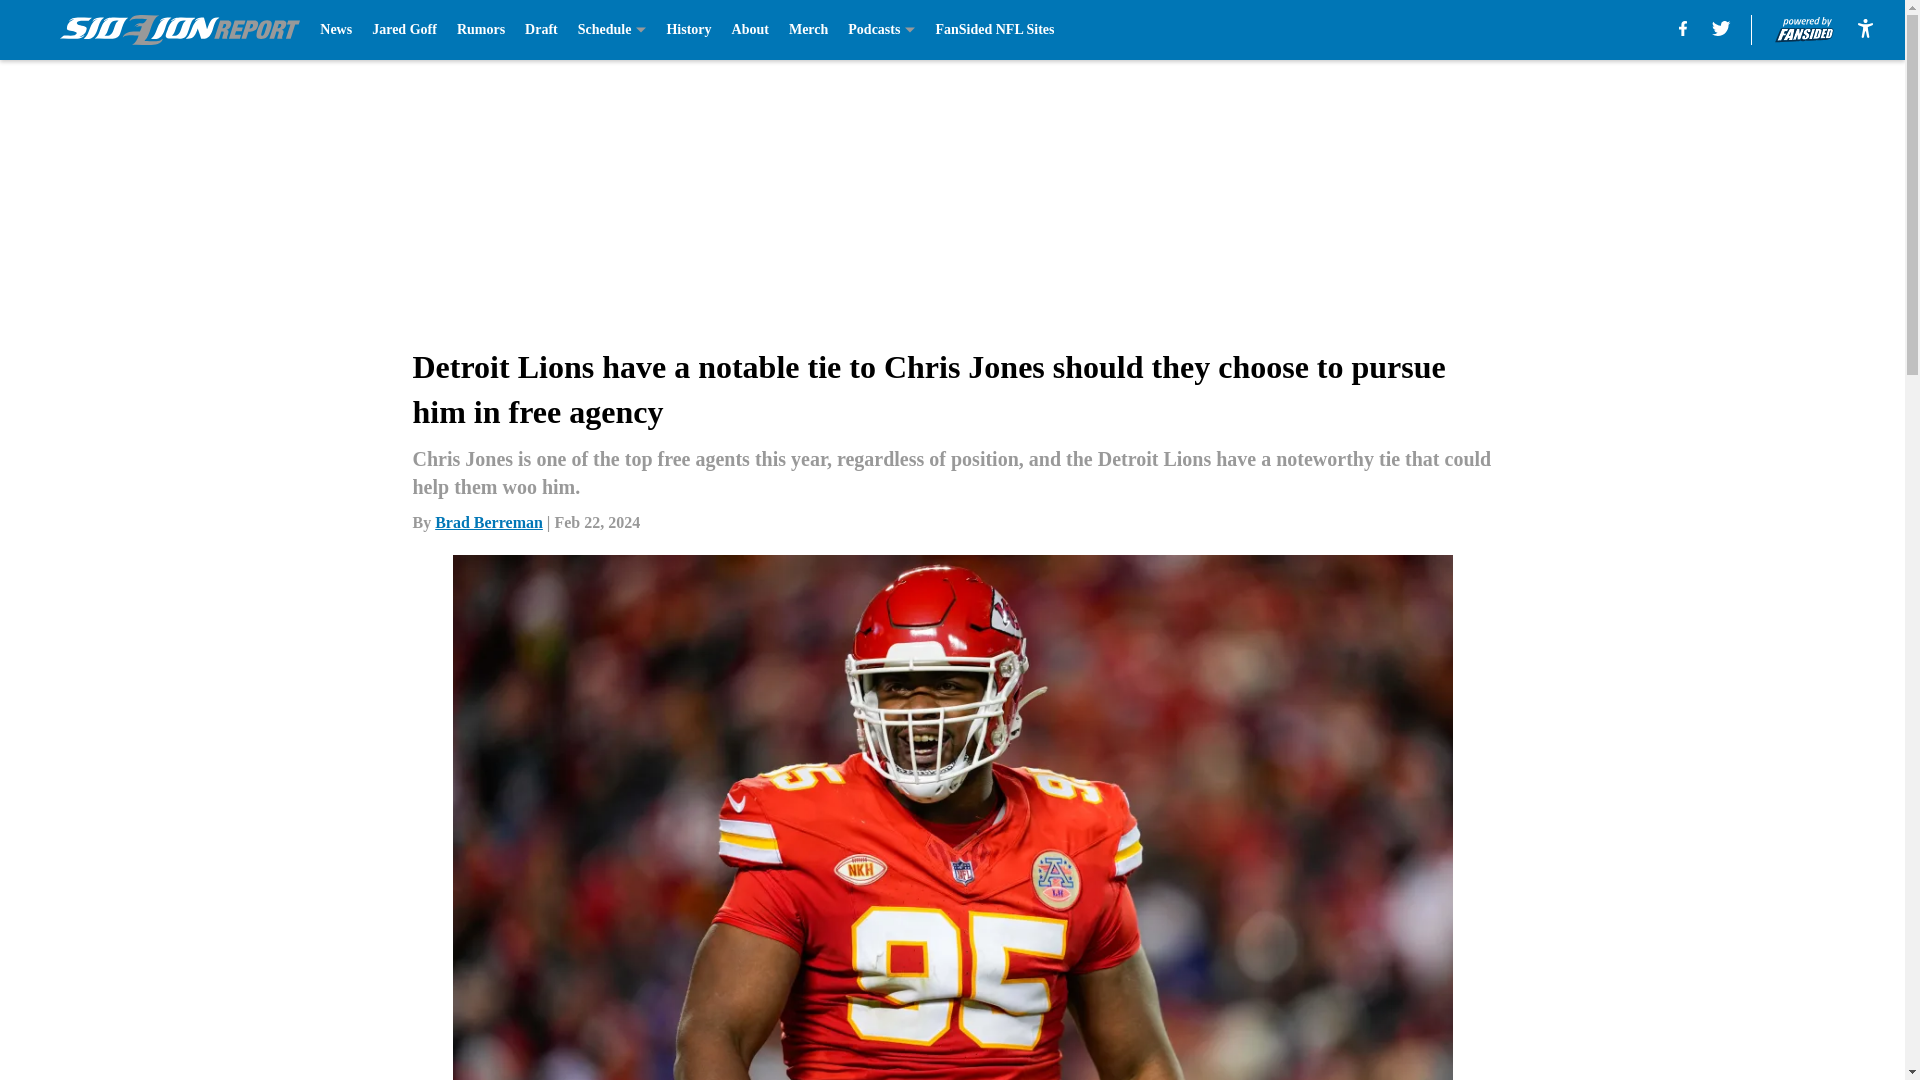 The image size is (1920, 1080). Describe the element at coordinates (994, 30) in the screenshot. I see `FanSided NFL Sites` at that location.